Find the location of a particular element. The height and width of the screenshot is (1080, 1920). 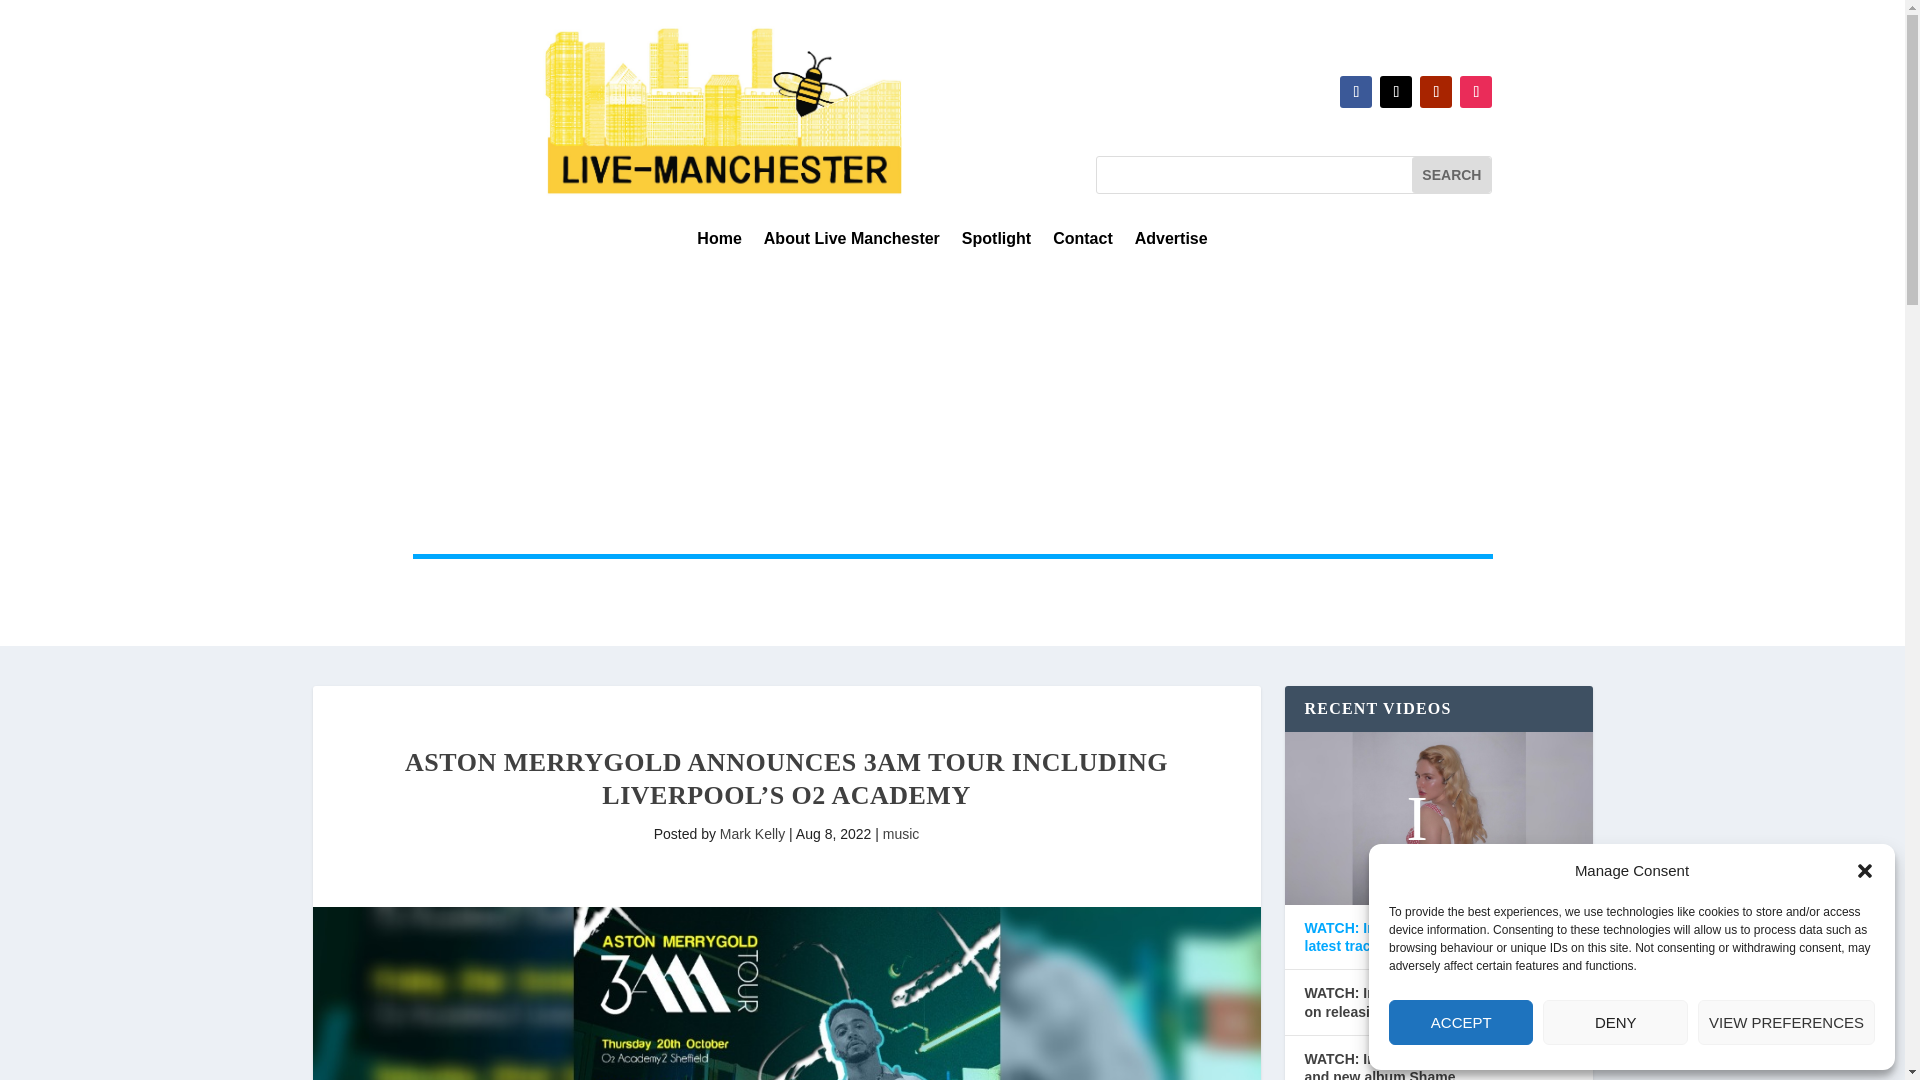

Advertise is located at coordinates (1170, 242).